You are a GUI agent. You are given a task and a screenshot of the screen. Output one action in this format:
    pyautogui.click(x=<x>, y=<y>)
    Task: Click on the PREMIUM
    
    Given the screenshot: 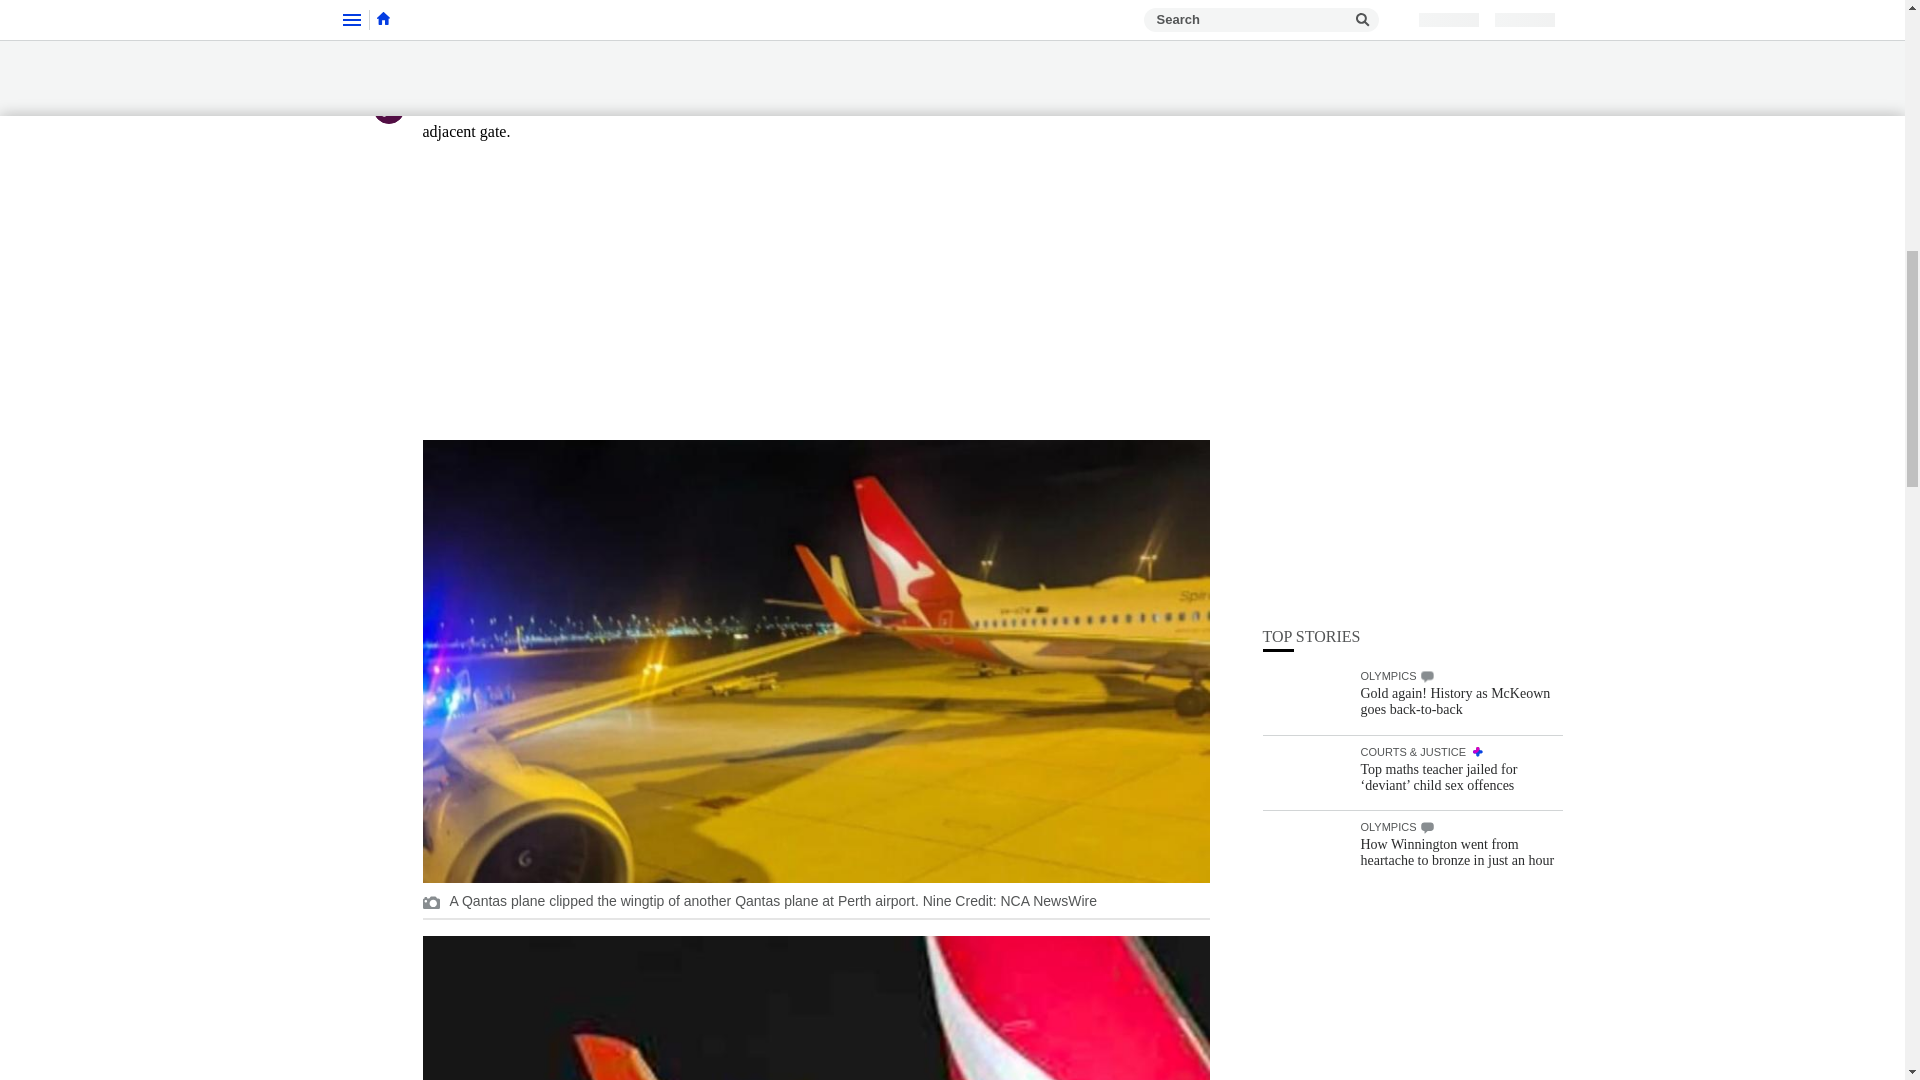 What is the action you would take?
    pyautogui.click(x=1477, y=288)
    